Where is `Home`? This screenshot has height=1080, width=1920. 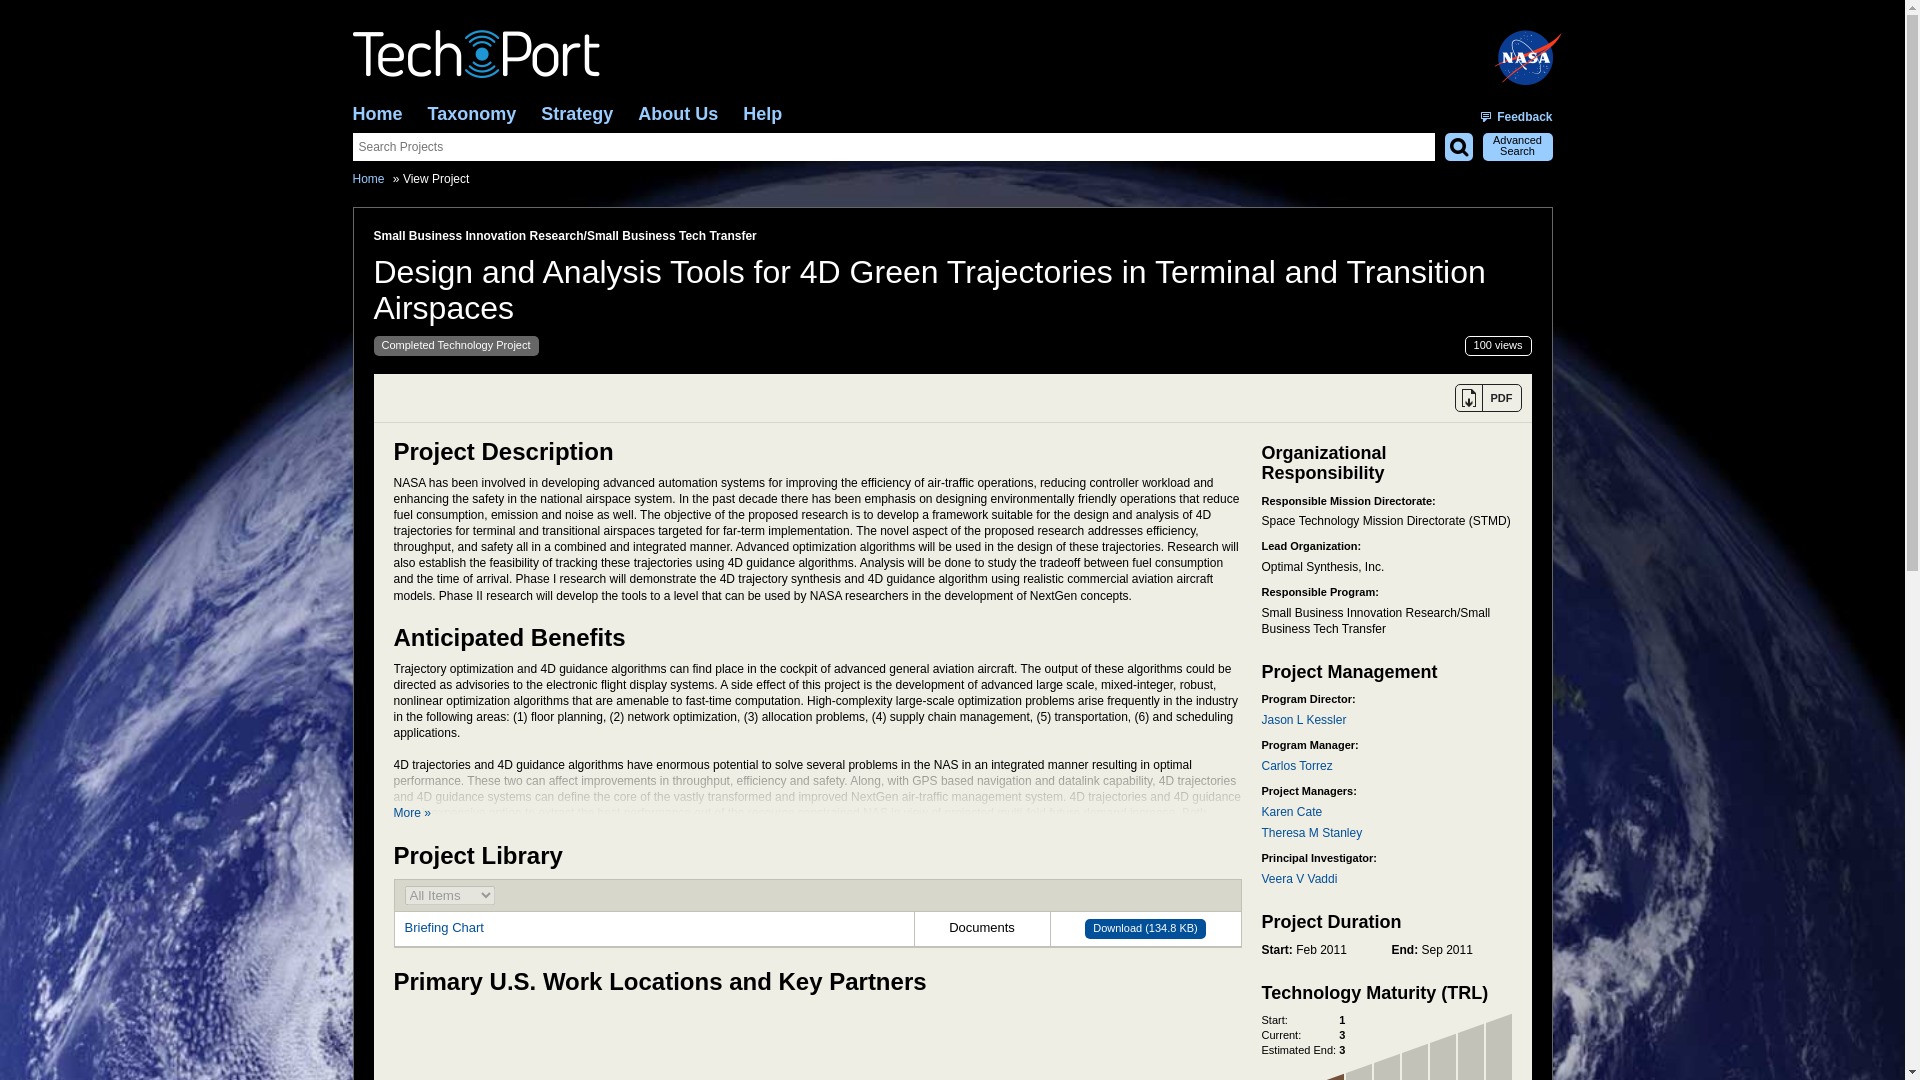 Home is located at coordinates (368, 178).